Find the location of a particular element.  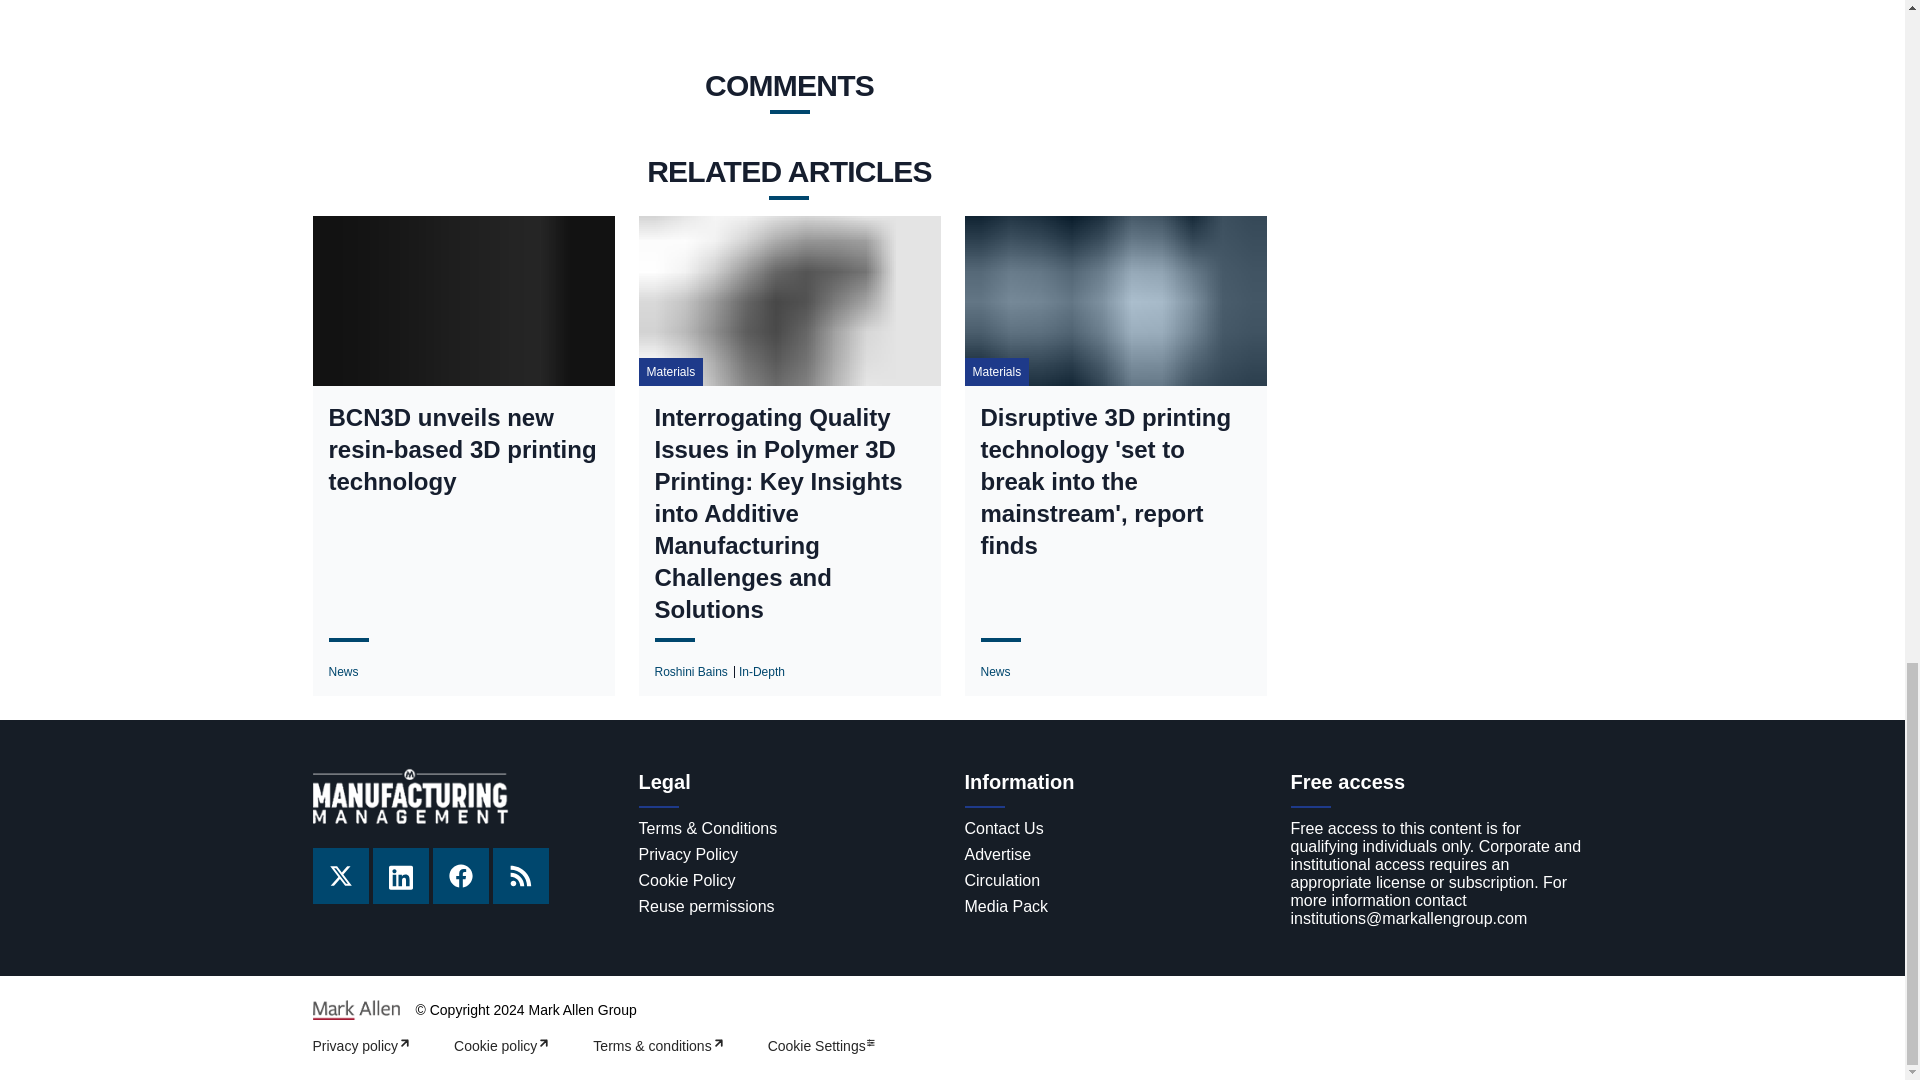

In-Depth is located at coordinates (762, 672).